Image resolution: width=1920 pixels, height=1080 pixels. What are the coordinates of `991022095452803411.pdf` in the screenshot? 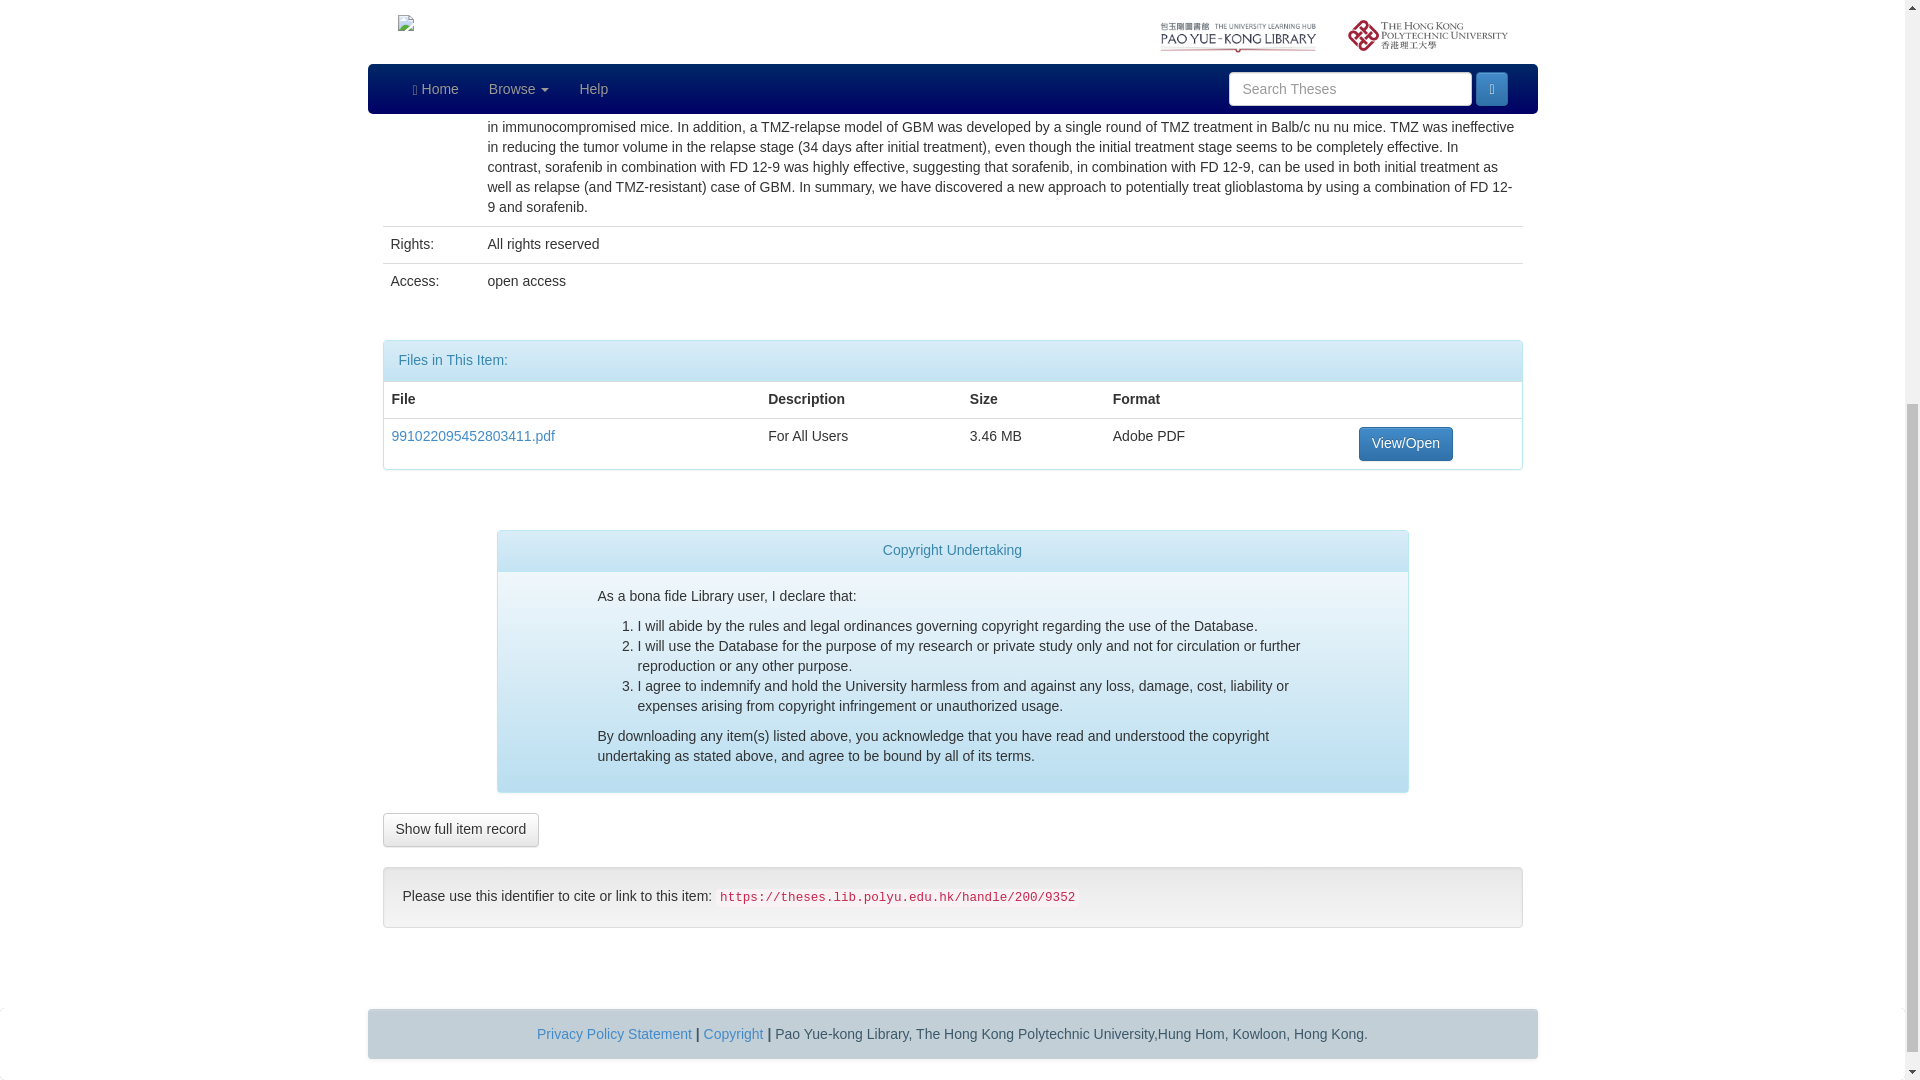 It's located at (474, 435).